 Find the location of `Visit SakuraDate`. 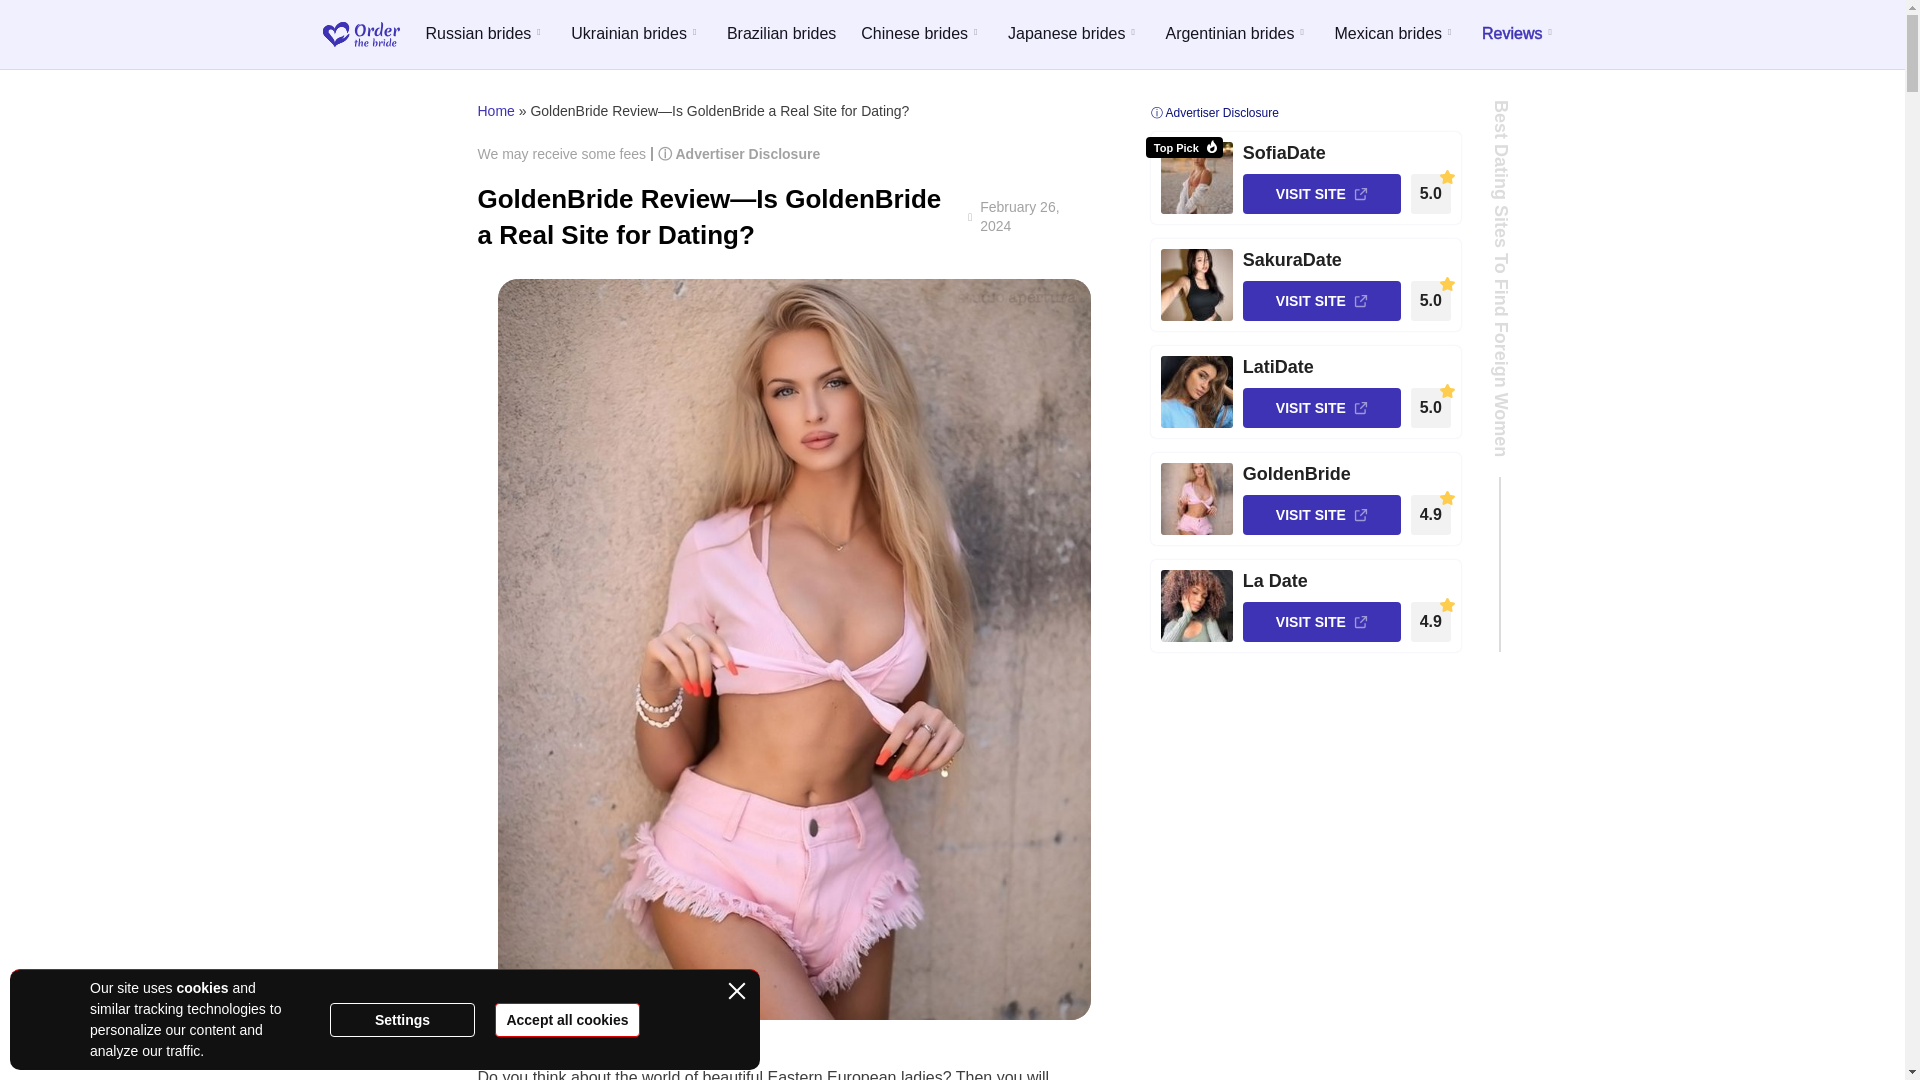

Visit SakuraDate is located at coordinates (1196, 284).